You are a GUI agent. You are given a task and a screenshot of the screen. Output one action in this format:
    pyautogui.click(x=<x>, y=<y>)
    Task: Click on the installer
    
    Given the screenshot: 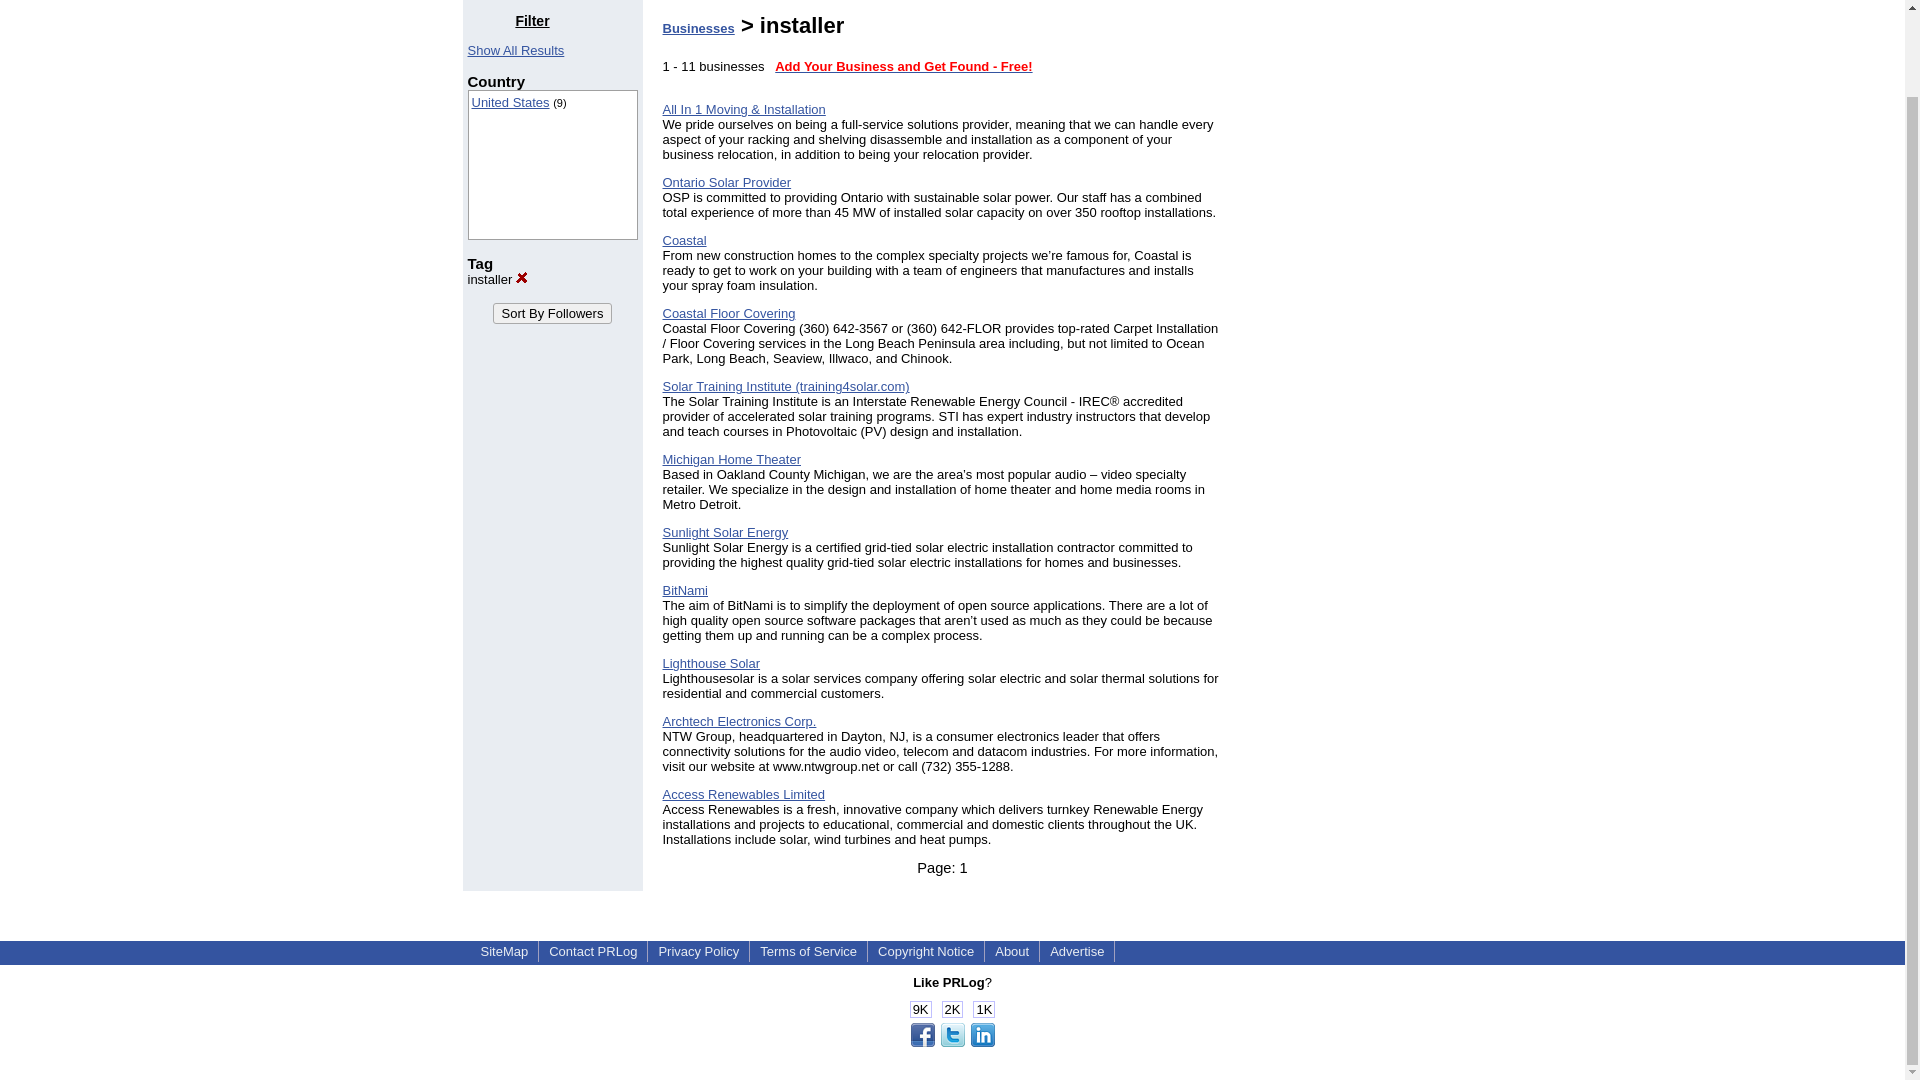 What is the action you would take?
    pyautogui.click(x=498, y=280)
    